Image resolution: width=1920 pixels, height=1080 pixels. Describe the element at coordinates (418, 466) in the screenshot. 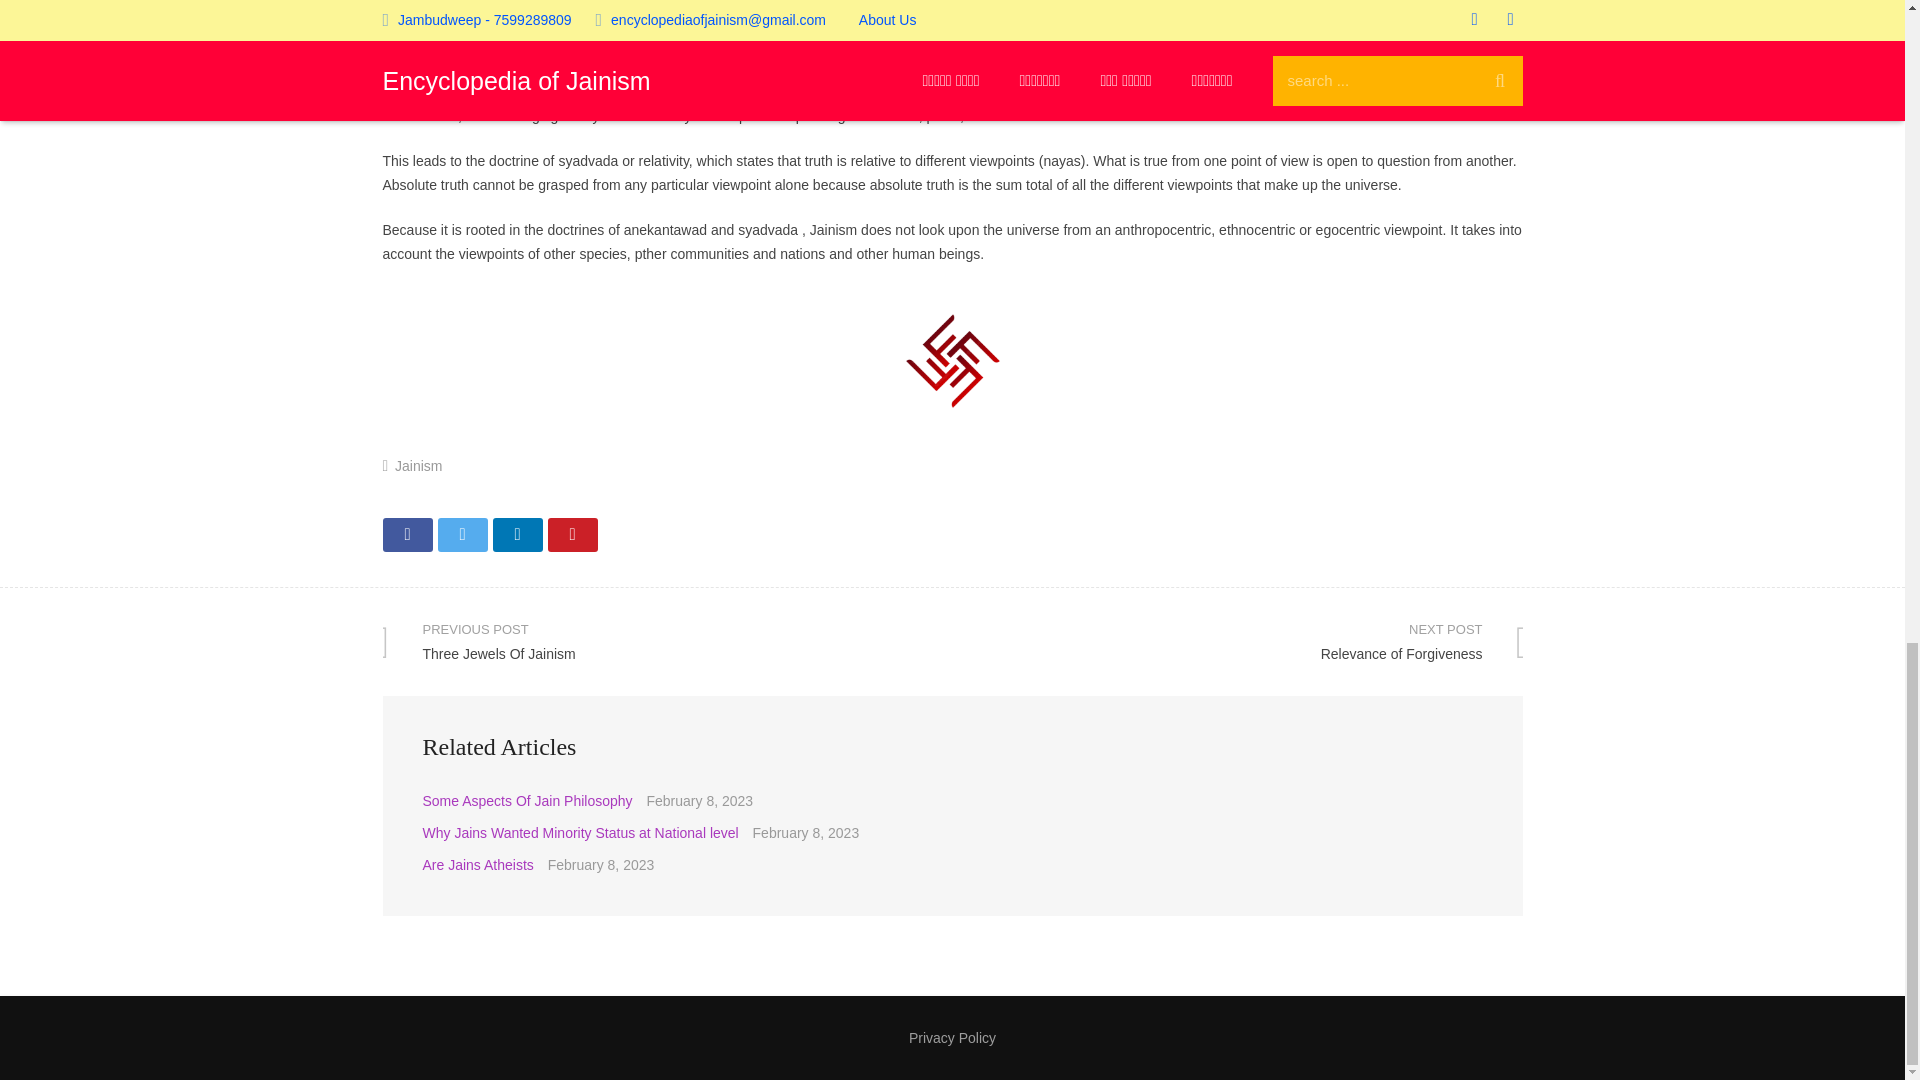

I see `Pin this` at that location.